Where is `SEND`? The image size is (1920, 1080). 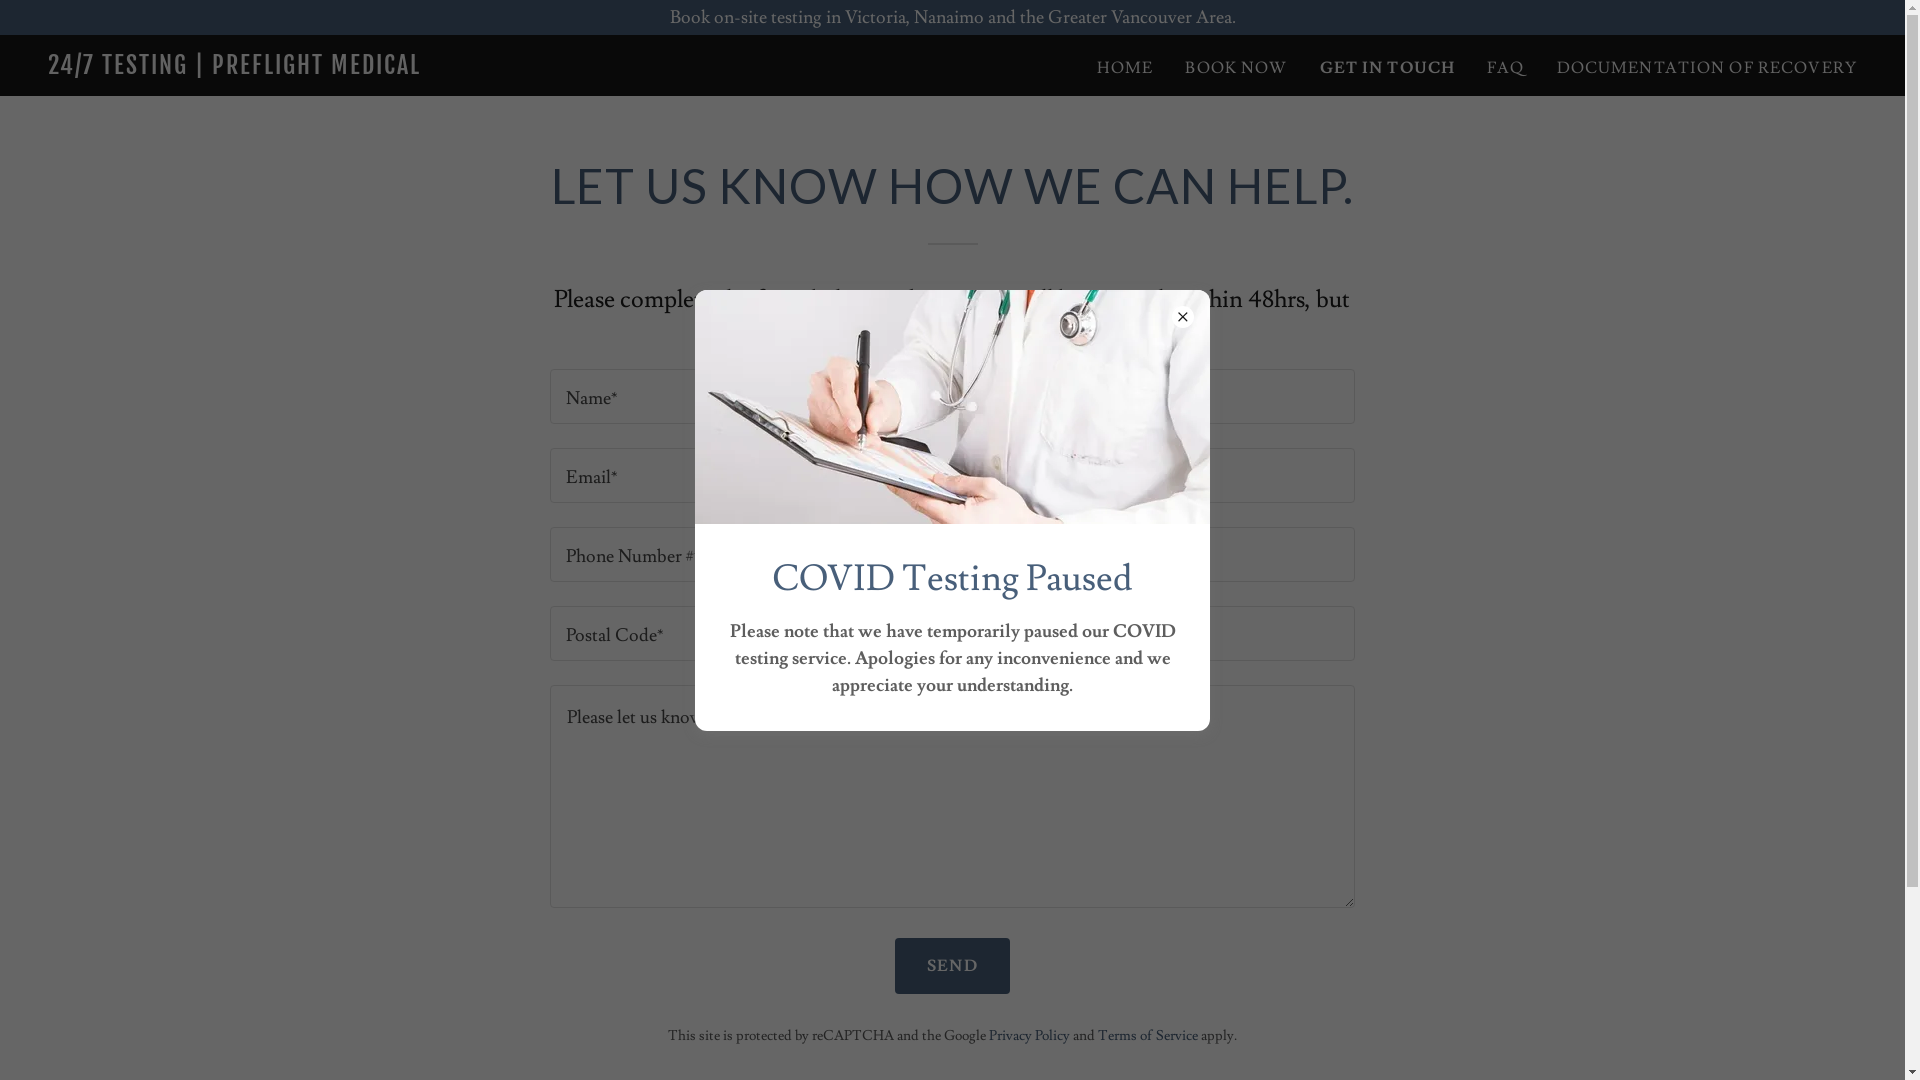
SEND is located at coordinates (952, 966).